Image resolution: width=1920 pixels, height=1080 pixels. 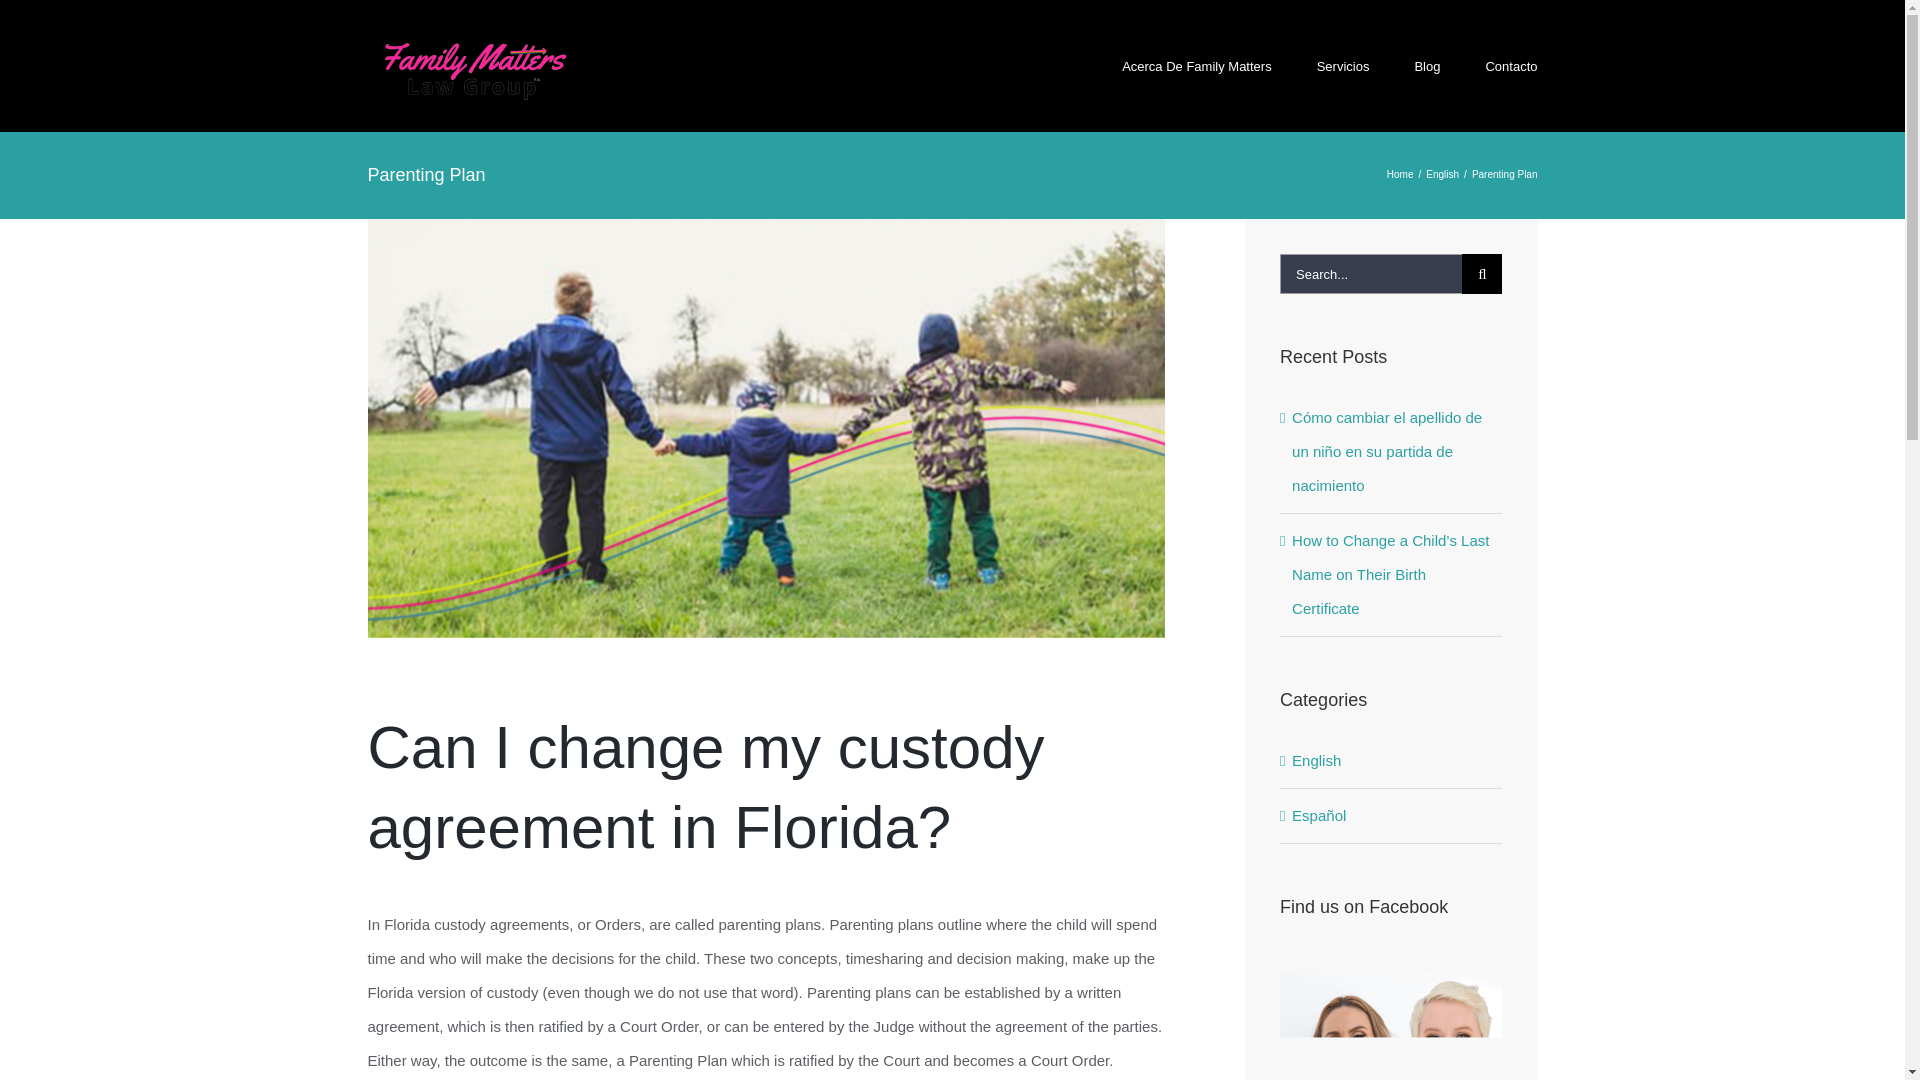 I want to click on Acerca De Family Matters, so click(x=1196, y=66).